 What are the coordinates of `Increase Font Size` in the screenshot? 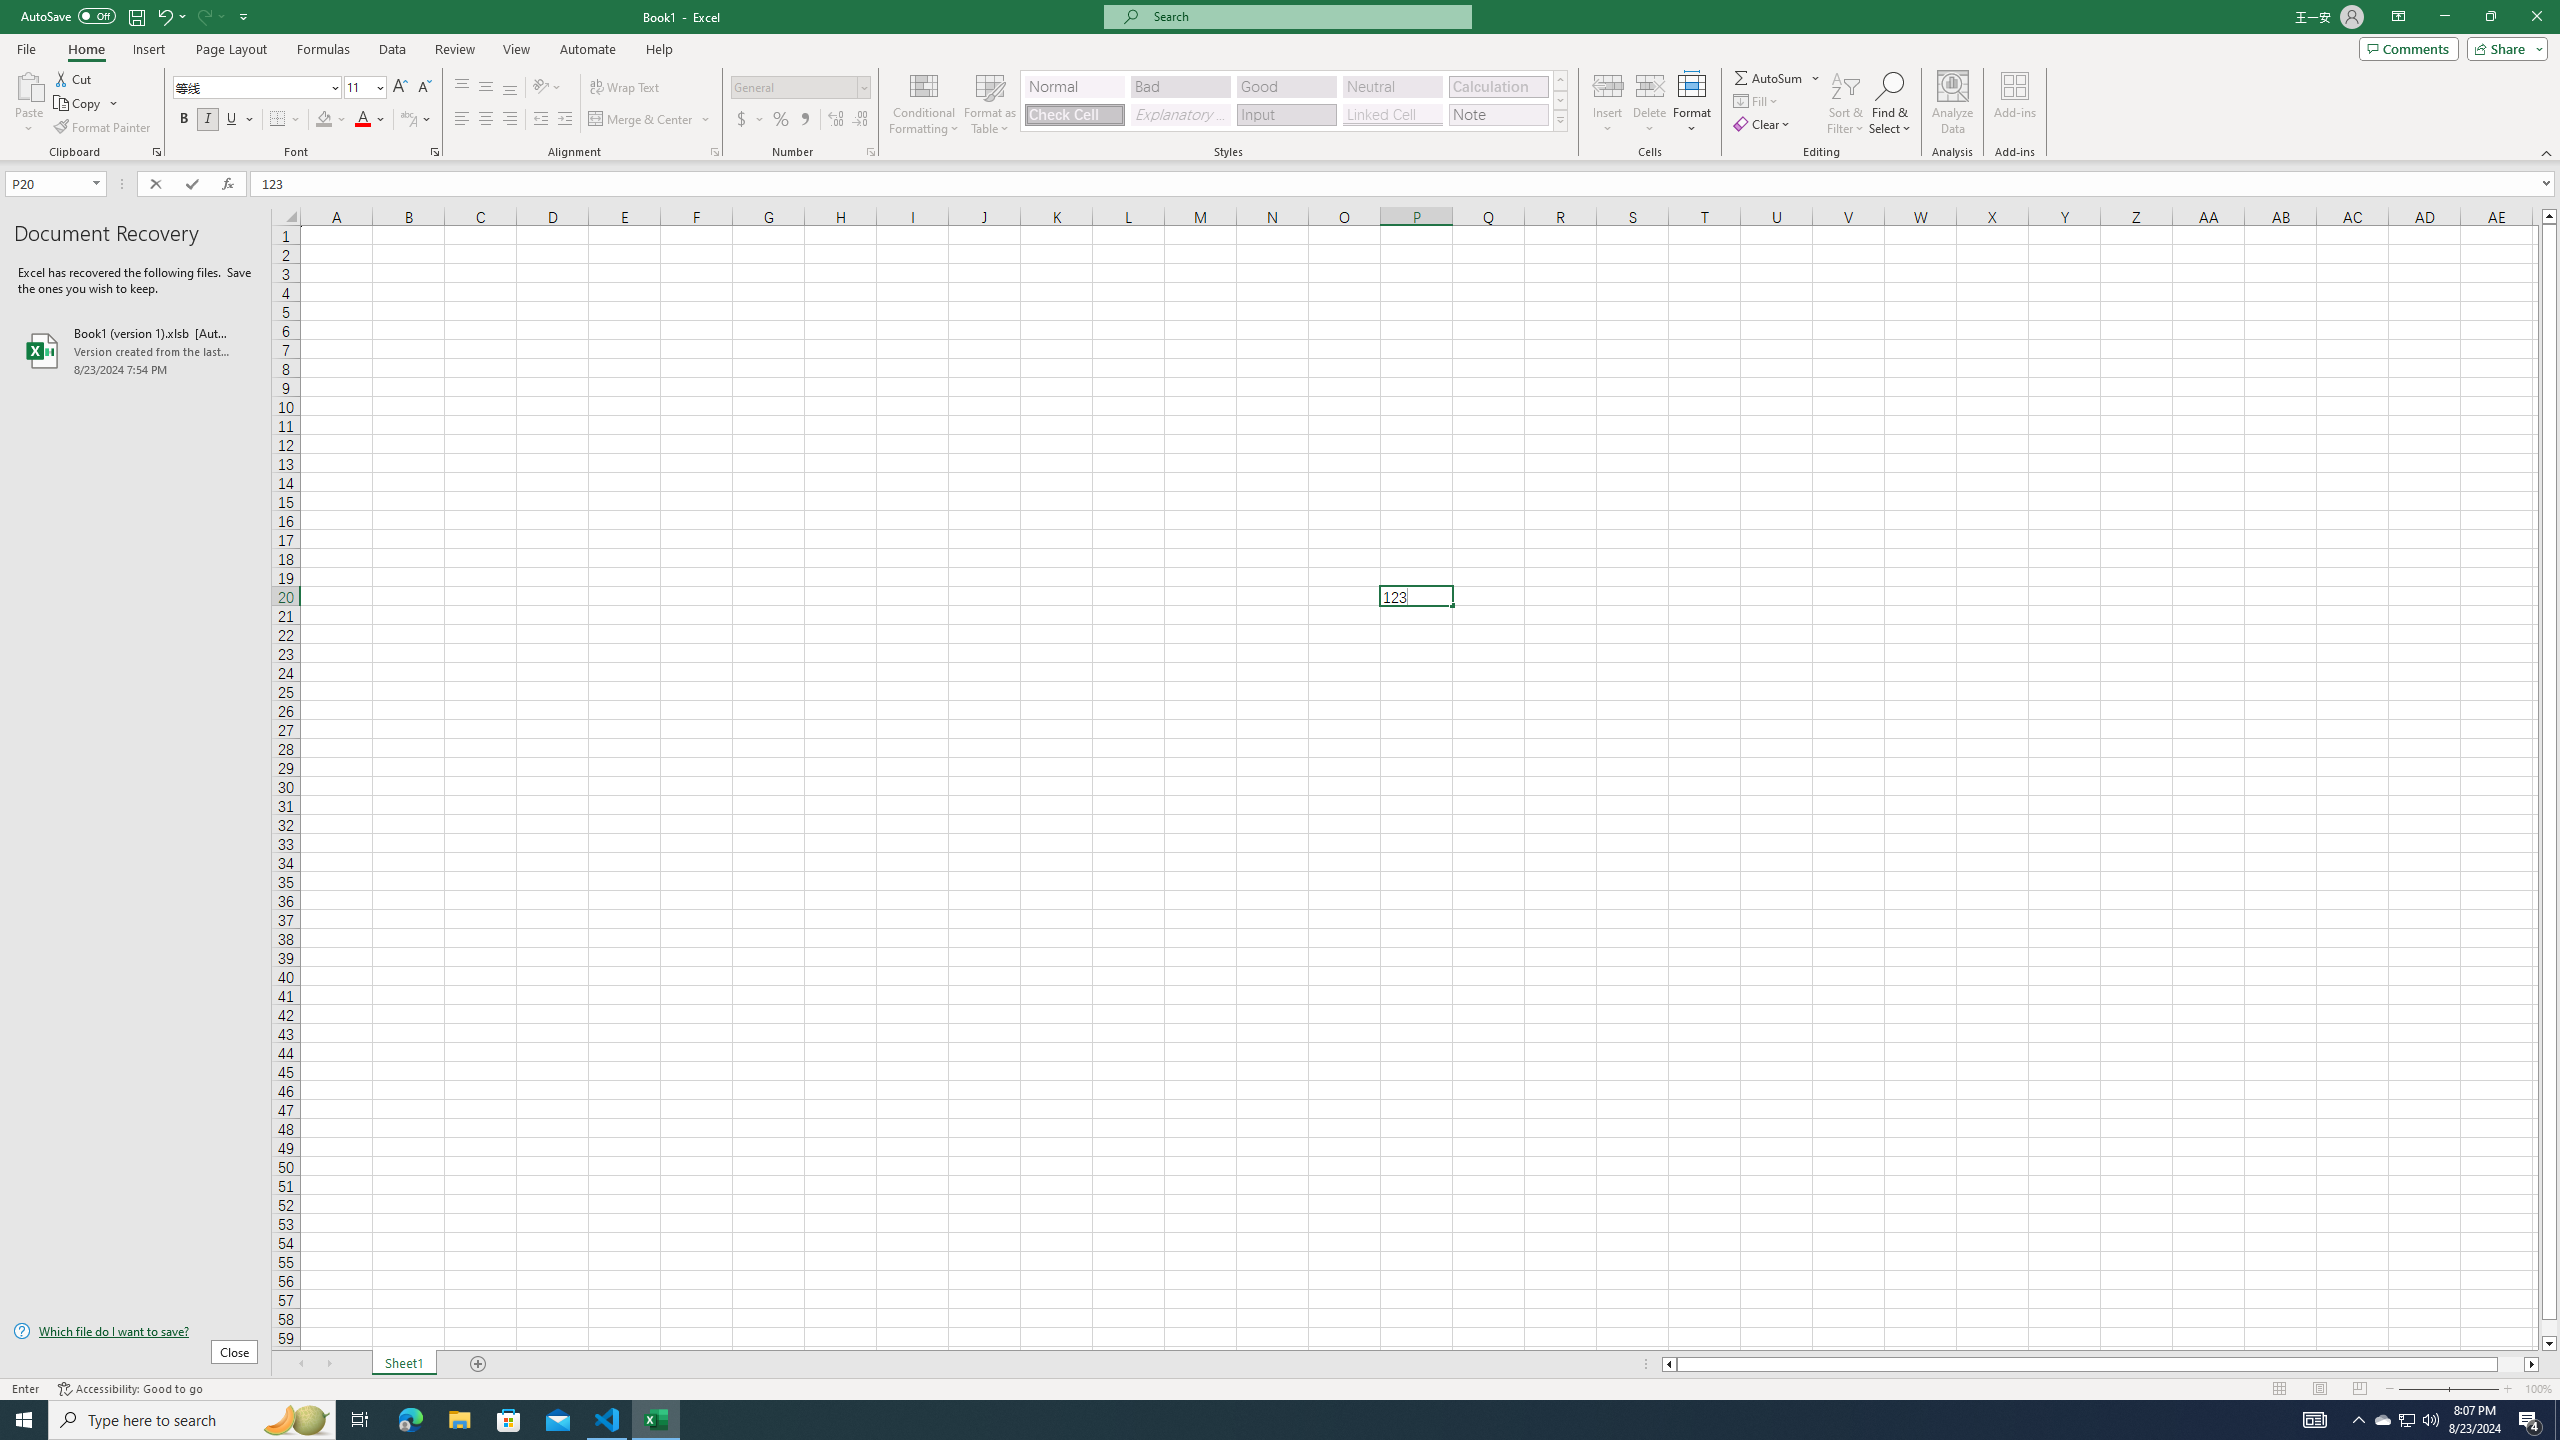 It's located at (400, 88).